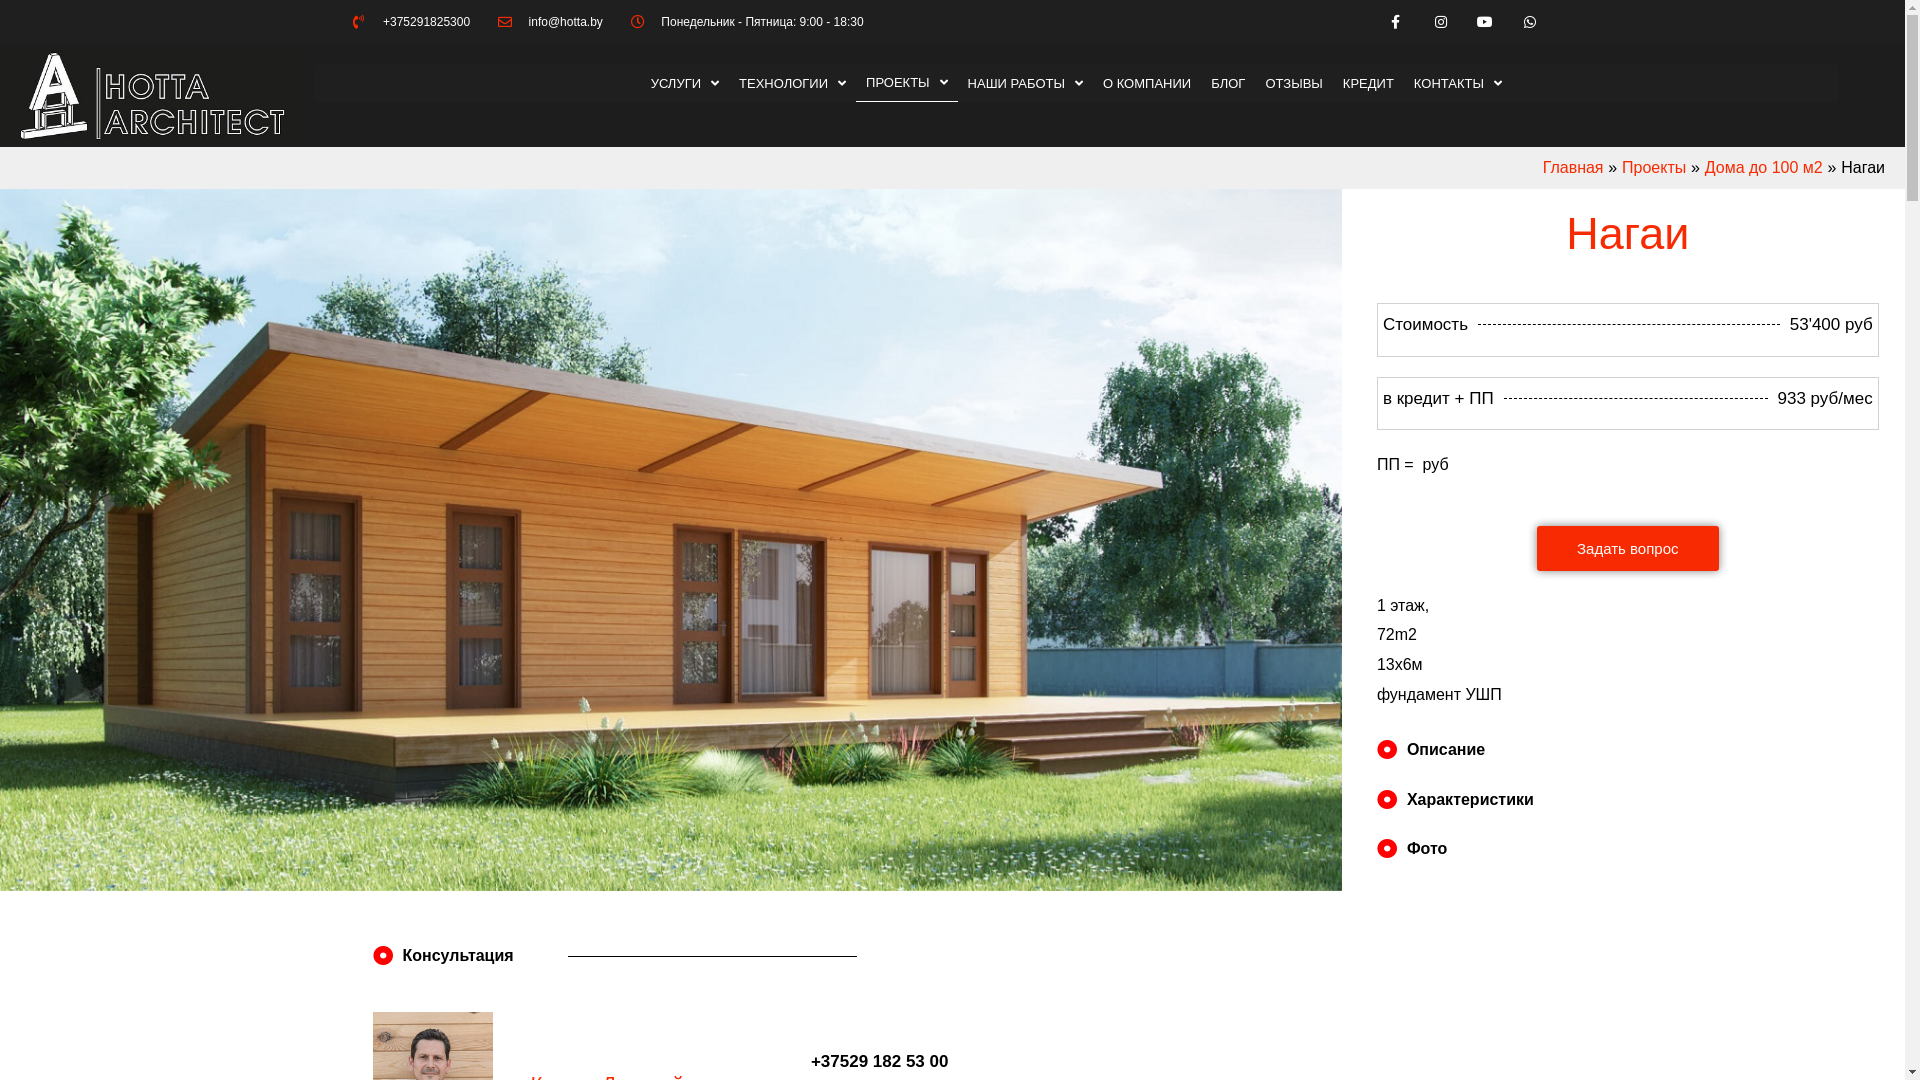 This screenshot has height=1080, width=1920. Describe the element at coordinates (550, 22) in the screenshot. I see `info@hotta.by` at that location.